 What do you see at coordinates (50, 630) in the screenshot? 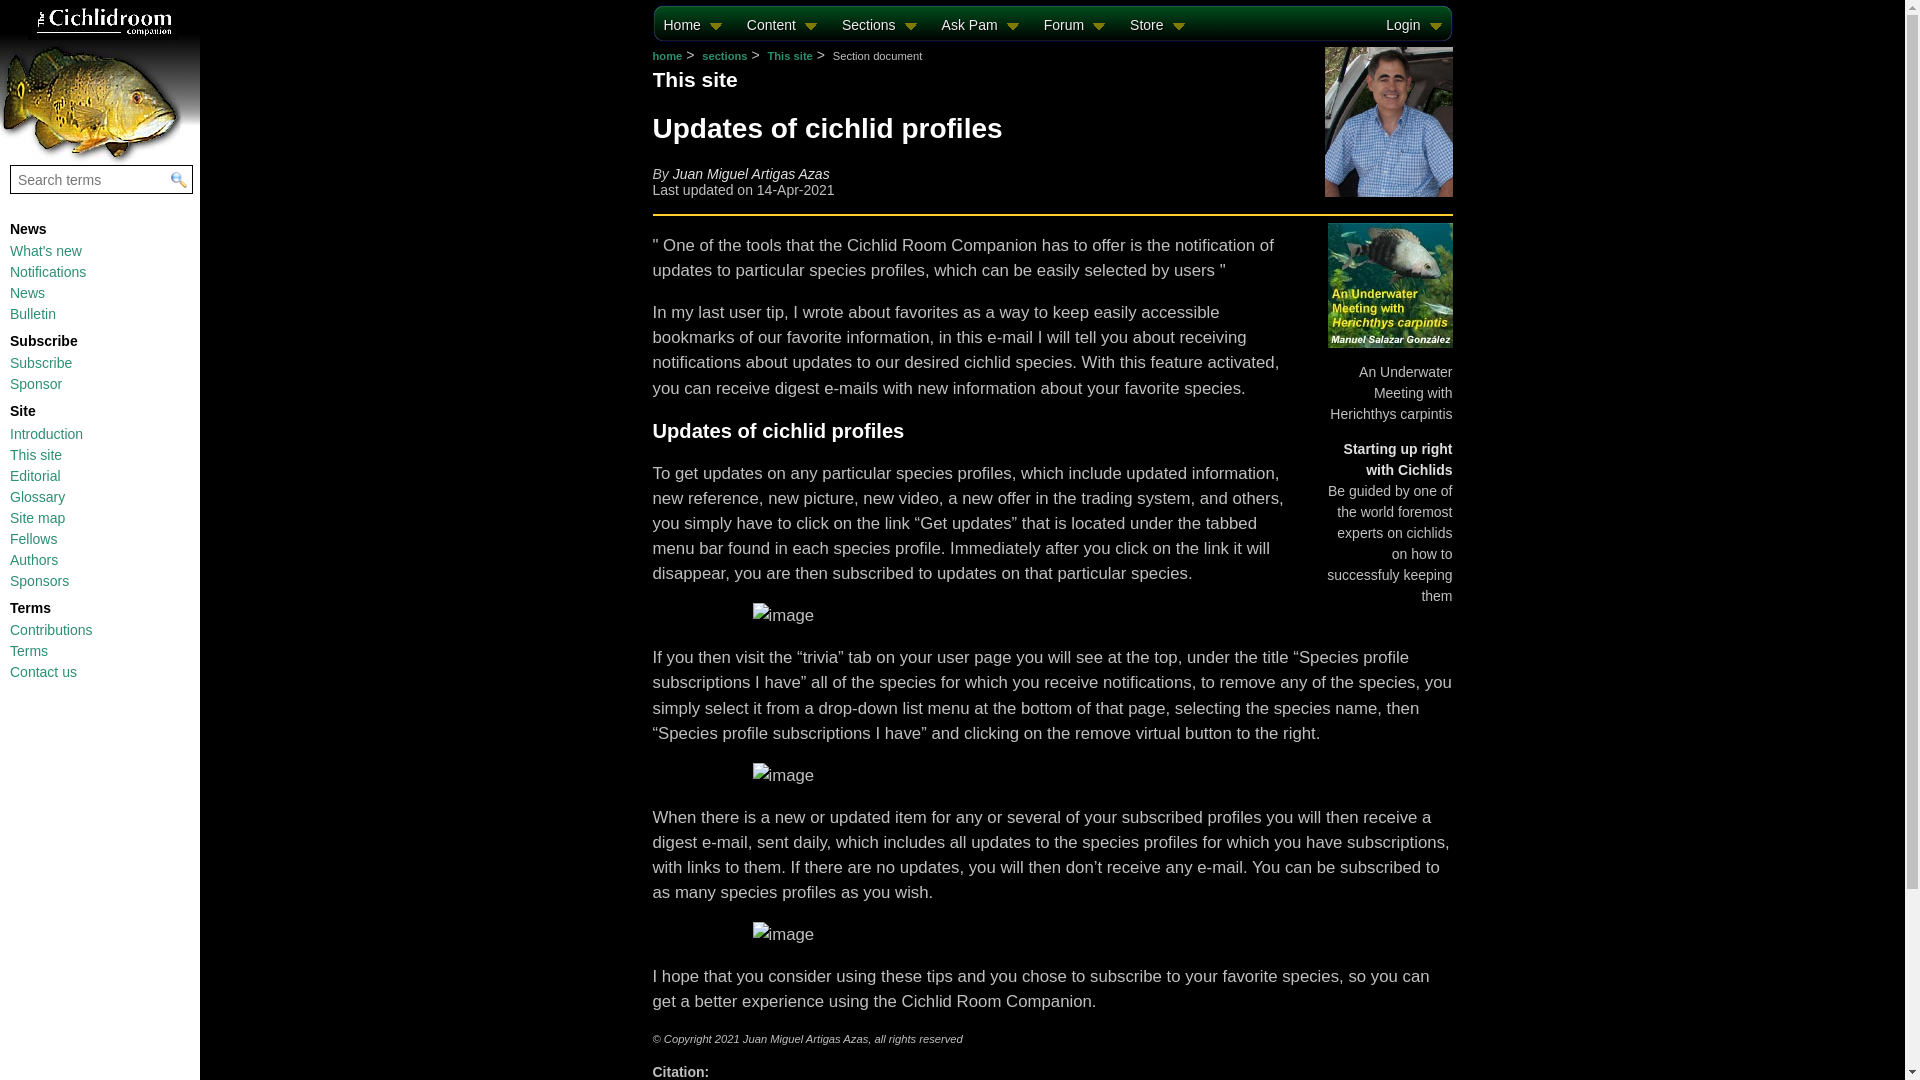
I see `Section document` at bounding box center [50, 630].